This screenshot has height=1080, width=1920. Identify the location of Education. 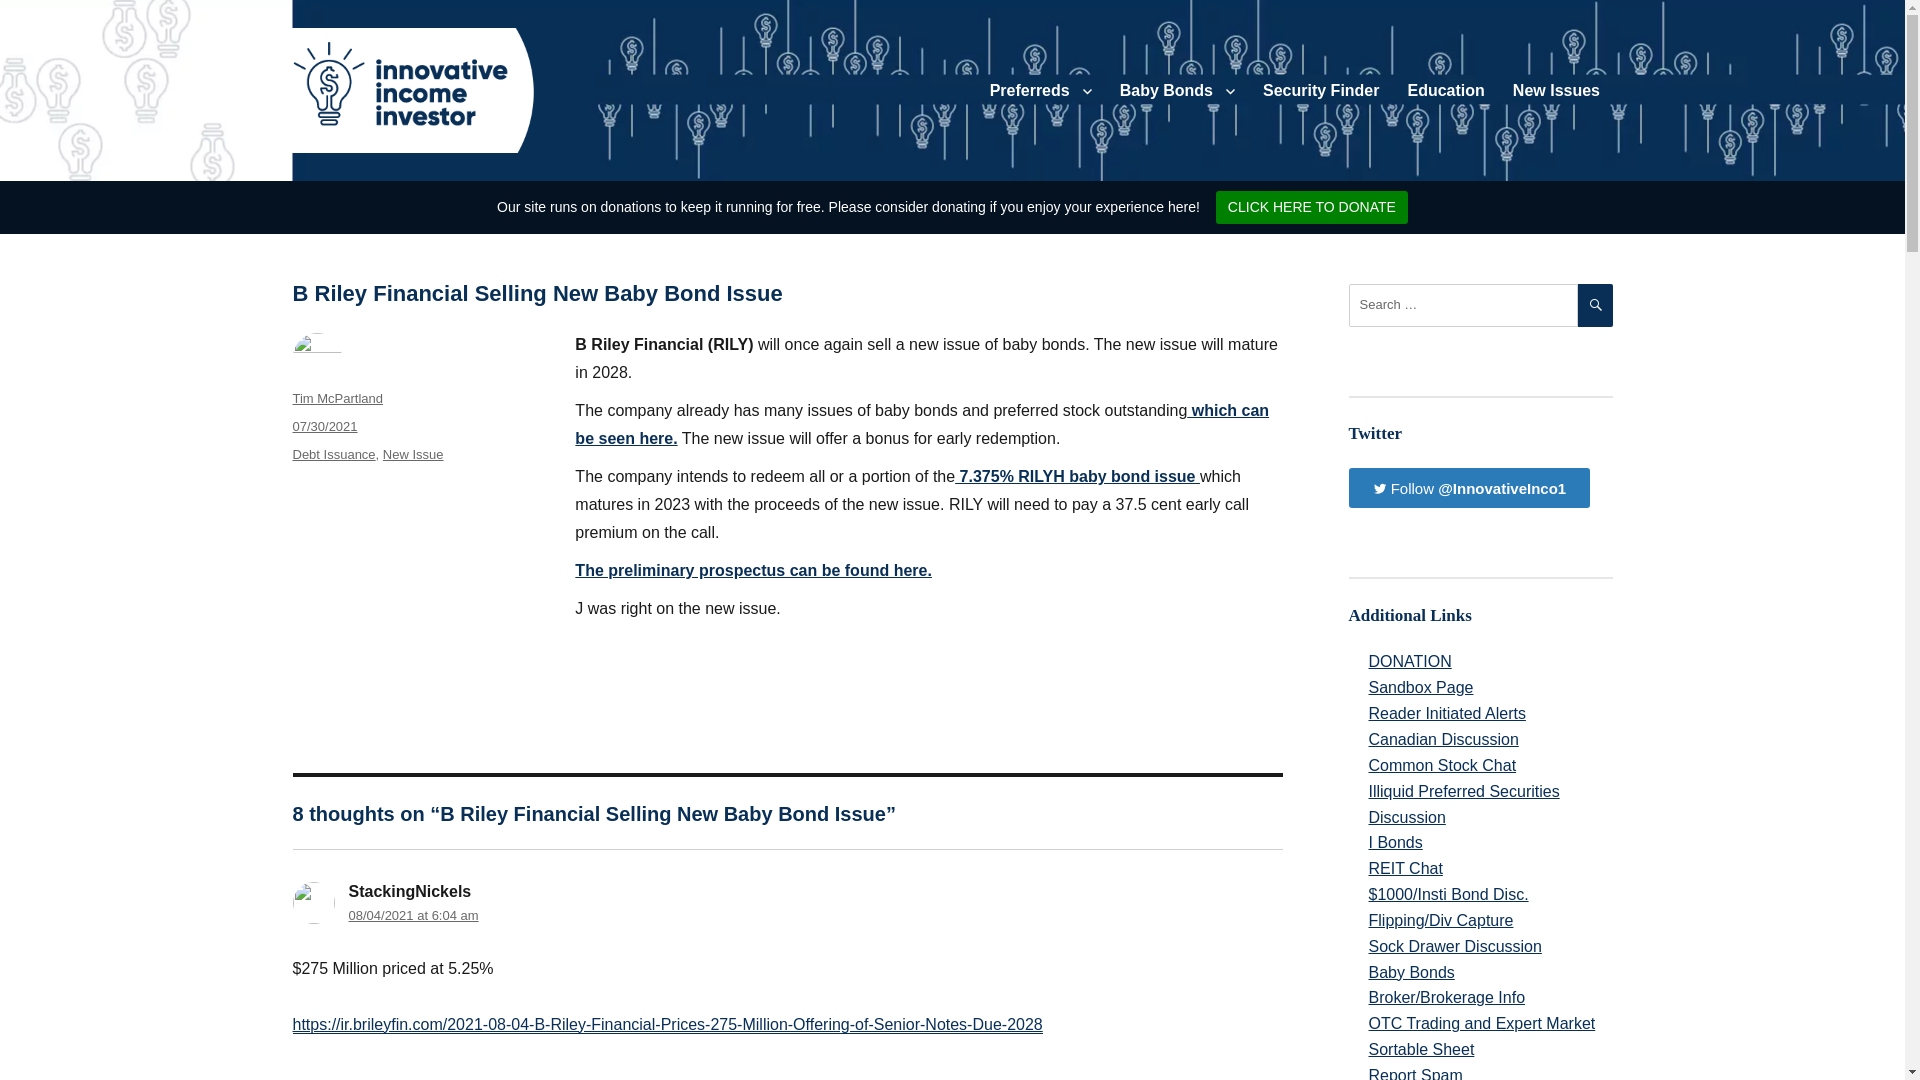
(1446, 91).